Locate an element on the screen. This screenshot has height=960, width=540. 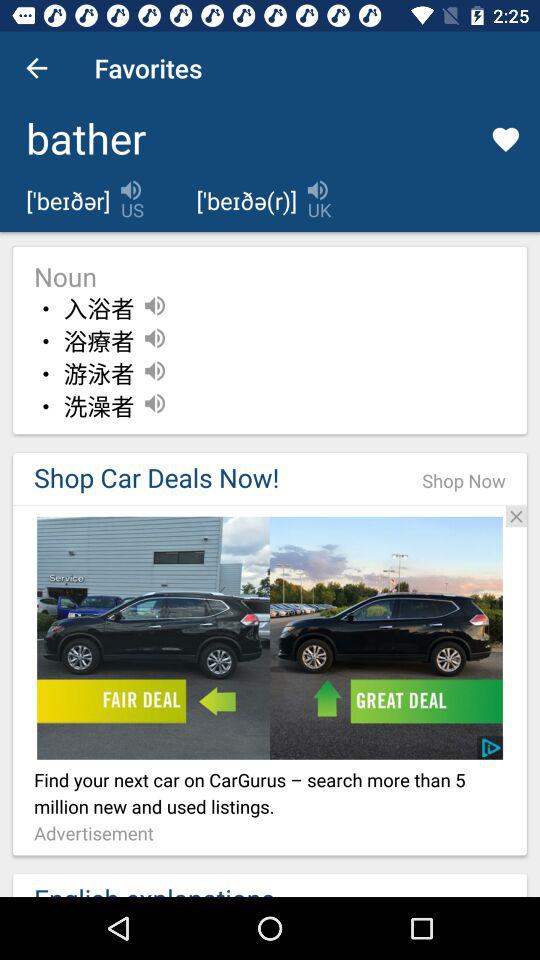
jump to the shop car deals icon is located at coordinates (207, 478).